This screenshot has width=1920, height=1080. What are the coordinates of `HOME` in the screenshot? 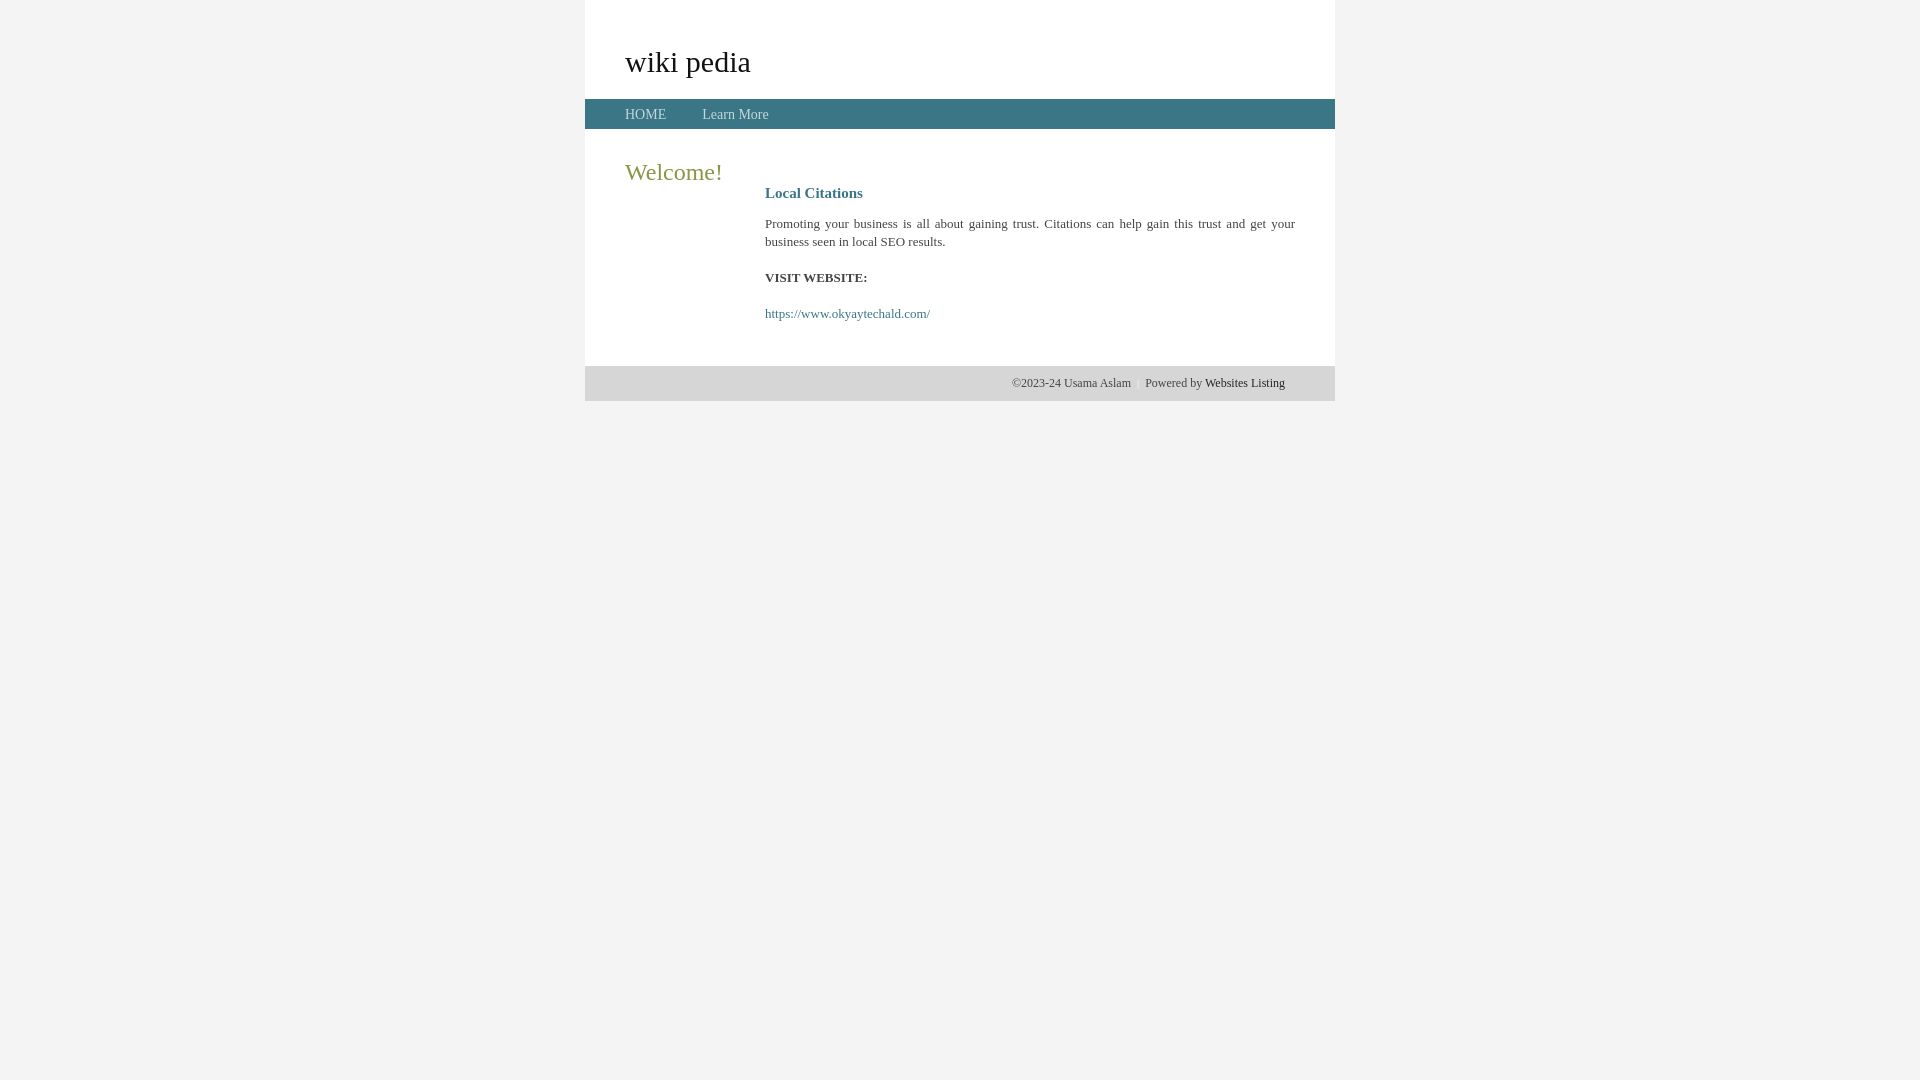 It's located at (646, 114).